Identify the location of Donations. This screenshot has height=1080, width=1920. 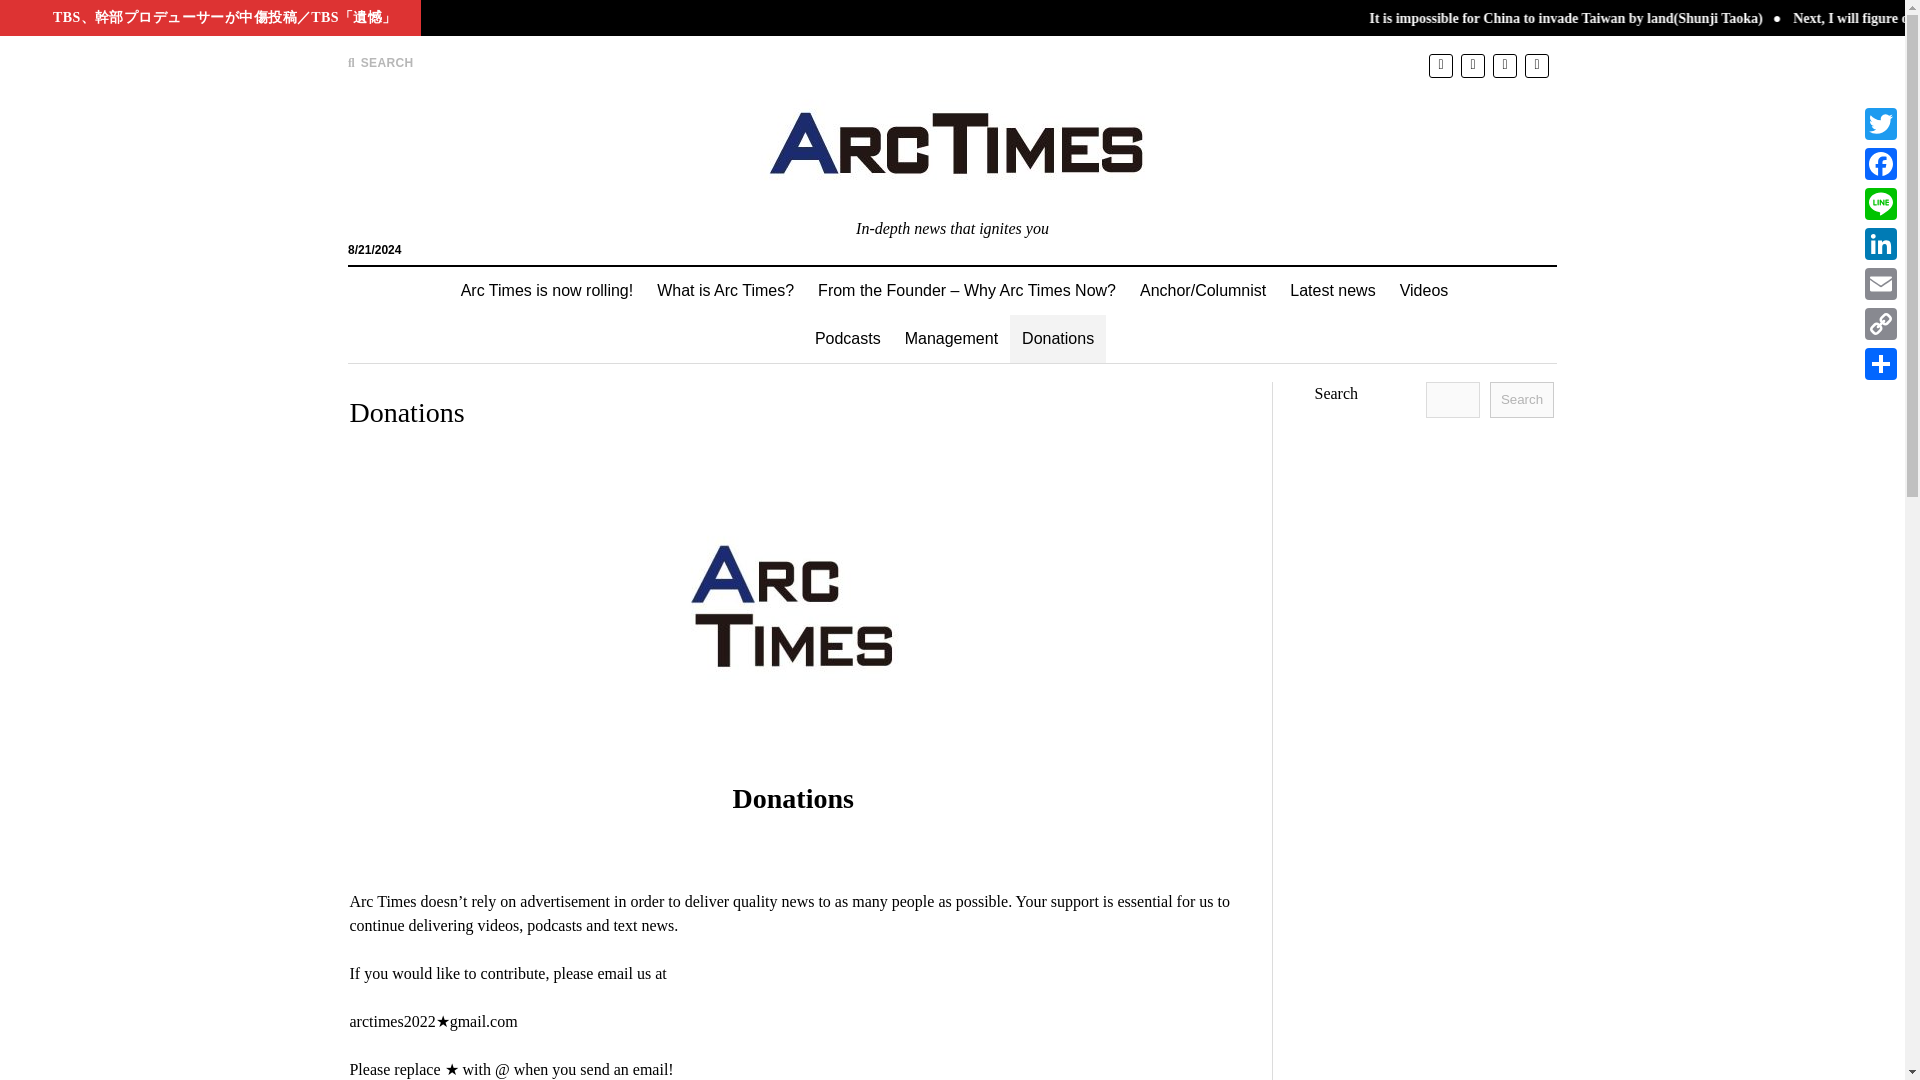
(1057, 338).